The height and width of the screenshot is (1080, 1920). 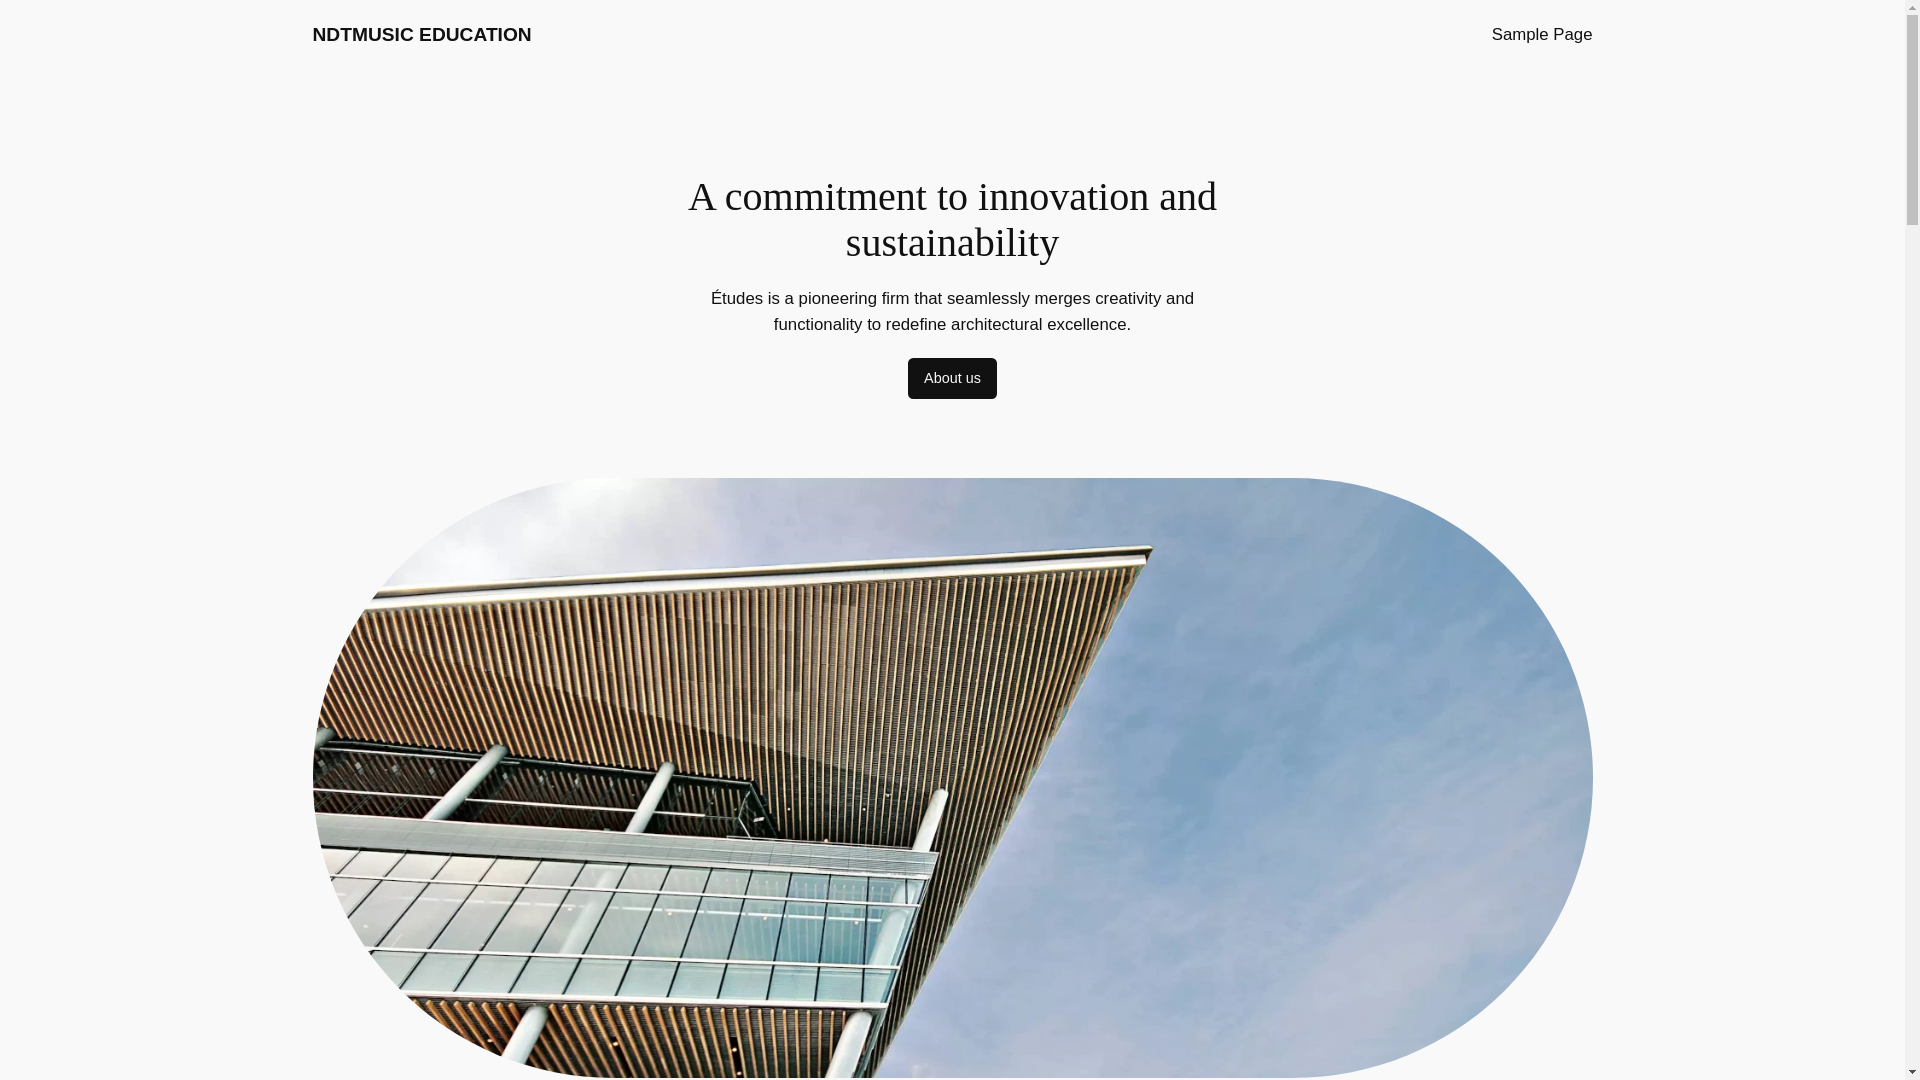 What do you see at coordinates (952, 378) in the screenshot?
I see `About us` at bounding box center [952, 378].